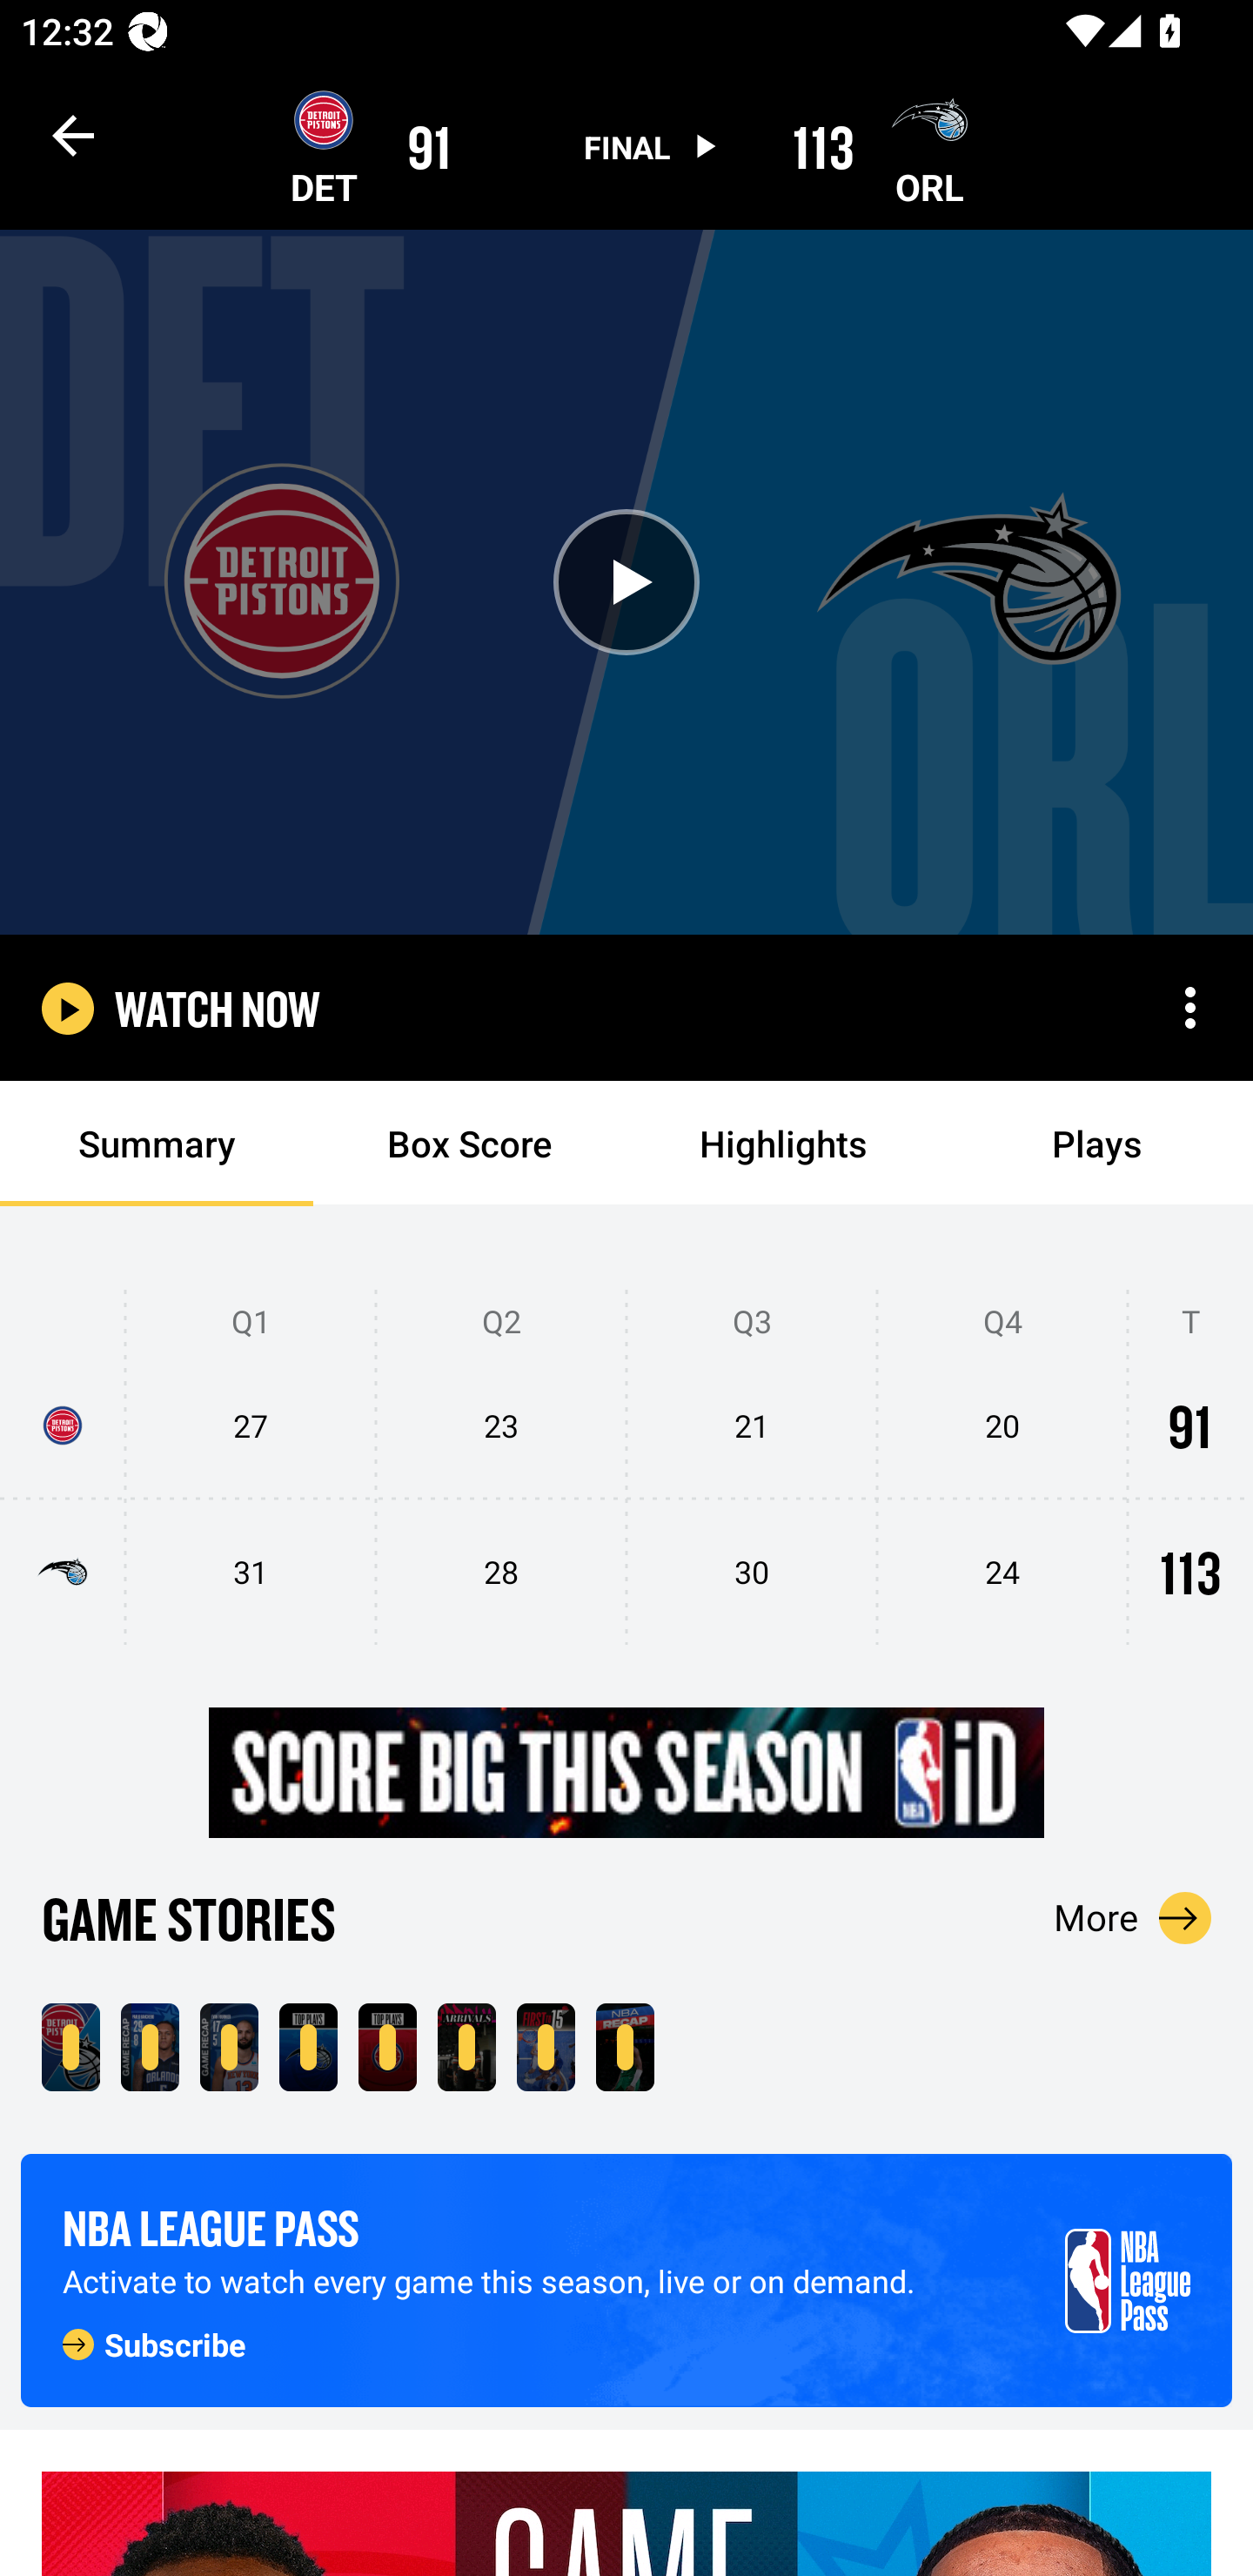  What do you see at coordinates (229, 2047) in the screenshot?
I see `NEW Highlights From Evan Fournier's 17-Point Game` at bounding box center [229, 2047].